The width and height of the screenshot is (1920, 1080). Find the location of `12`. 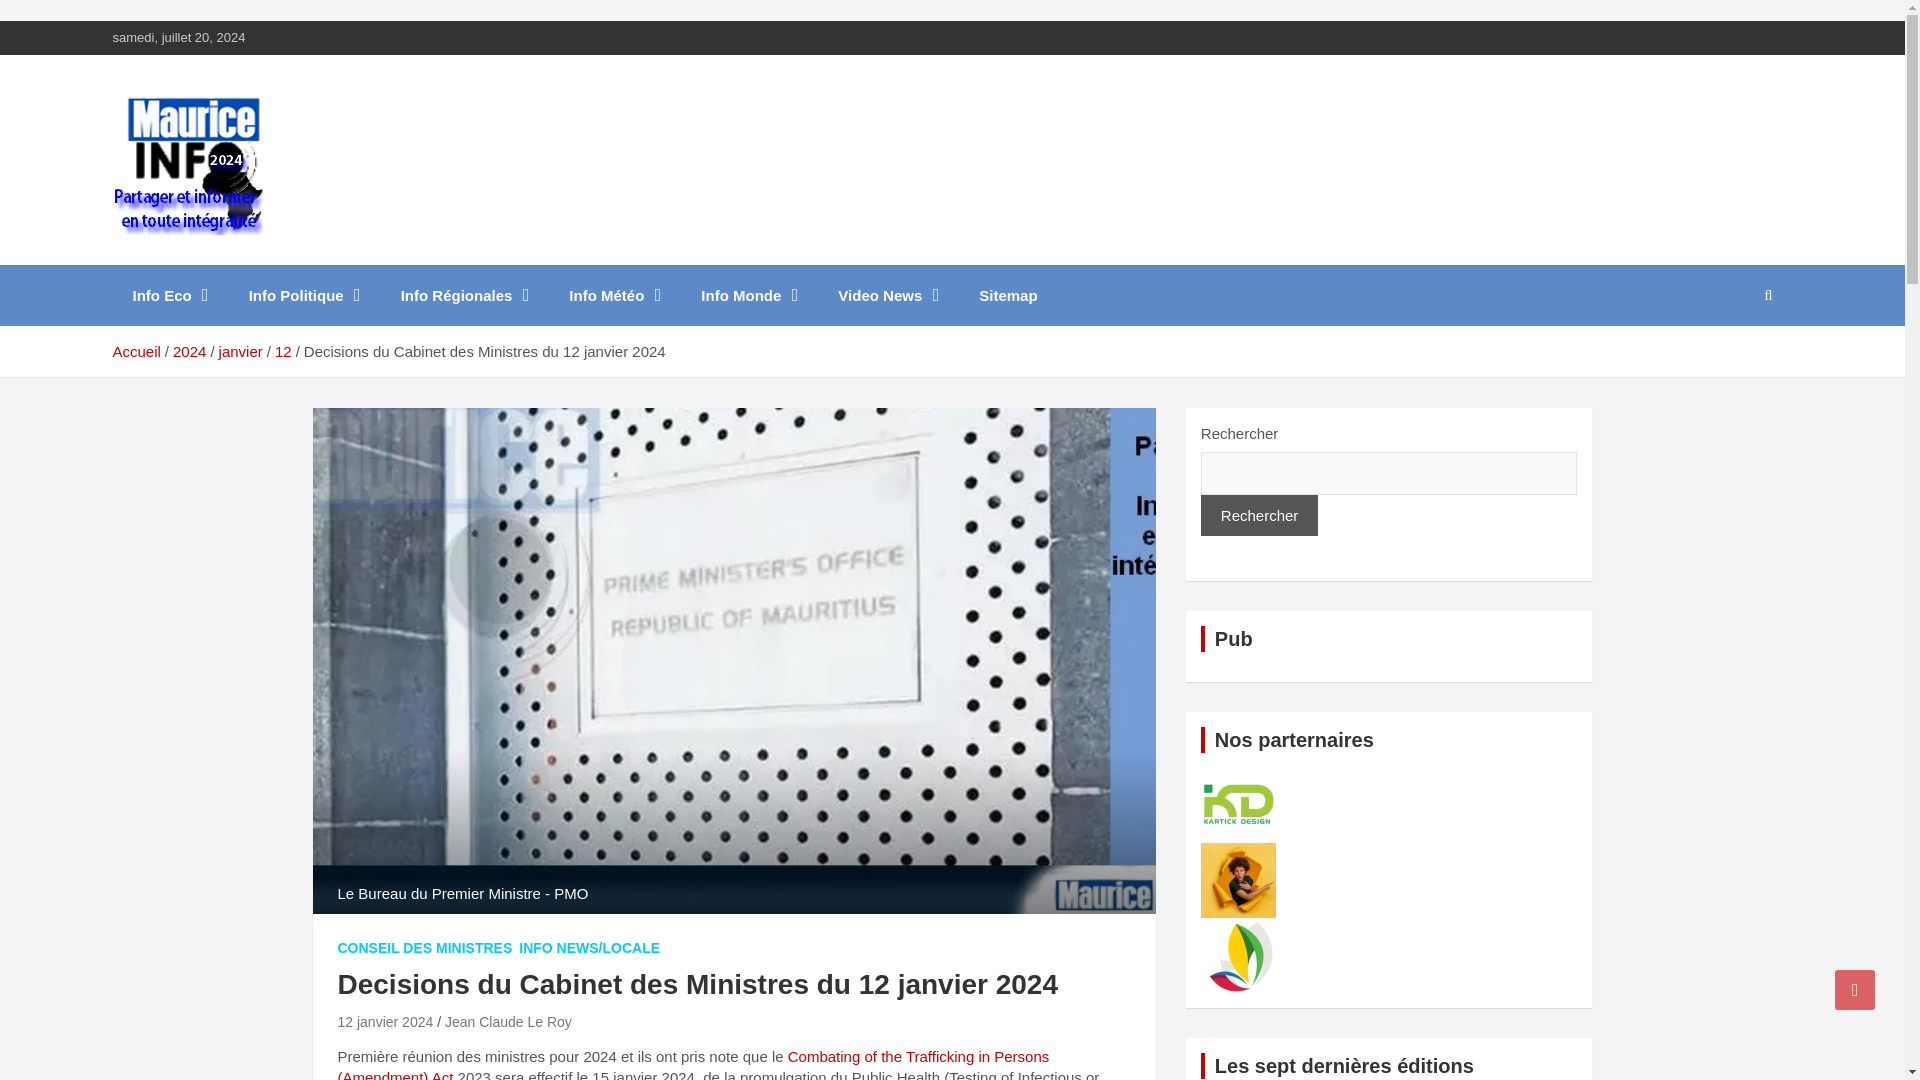

12 is located at coordinates (282, 351).